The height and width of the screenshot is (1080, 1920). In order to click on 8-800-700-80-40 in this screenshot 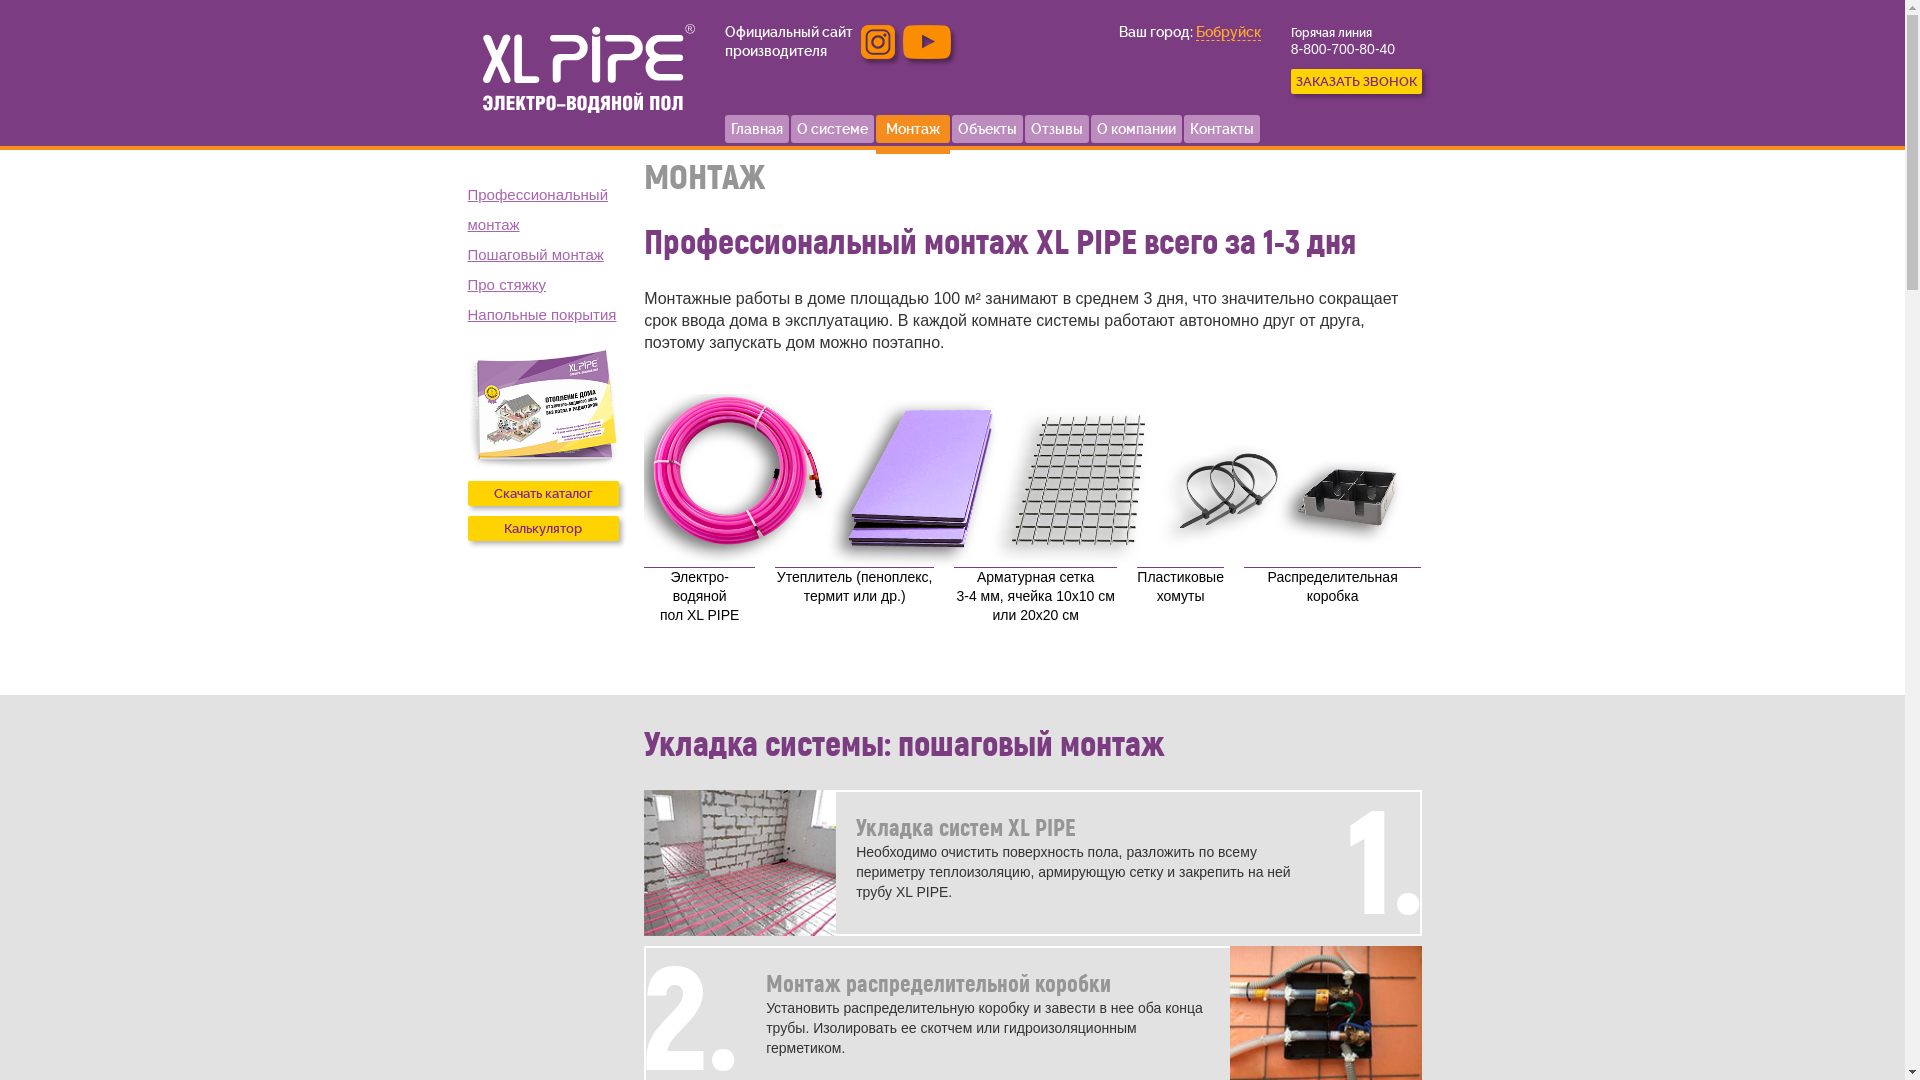, I will do `click(1343, 49)`.